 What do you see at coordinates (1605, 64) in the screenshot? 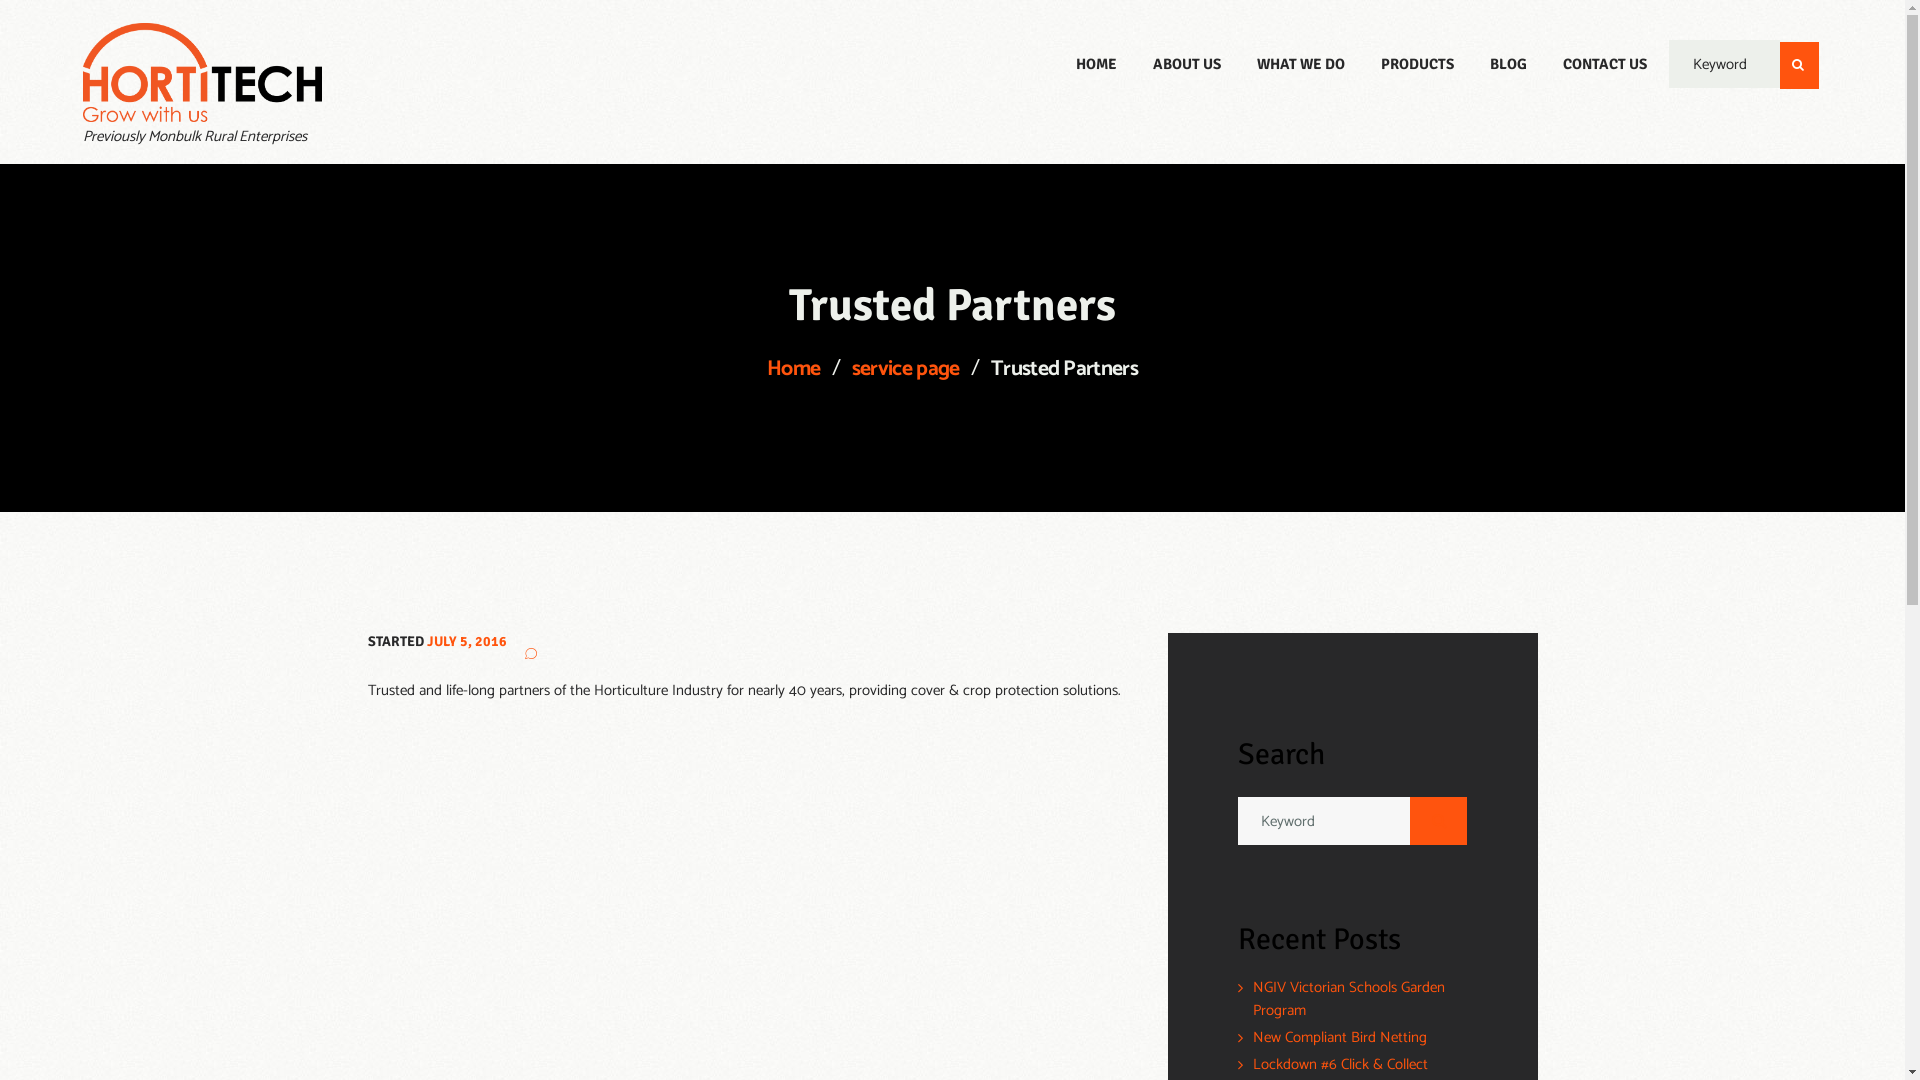
I see `CONTACT US` at bounding box center [1605, 64].